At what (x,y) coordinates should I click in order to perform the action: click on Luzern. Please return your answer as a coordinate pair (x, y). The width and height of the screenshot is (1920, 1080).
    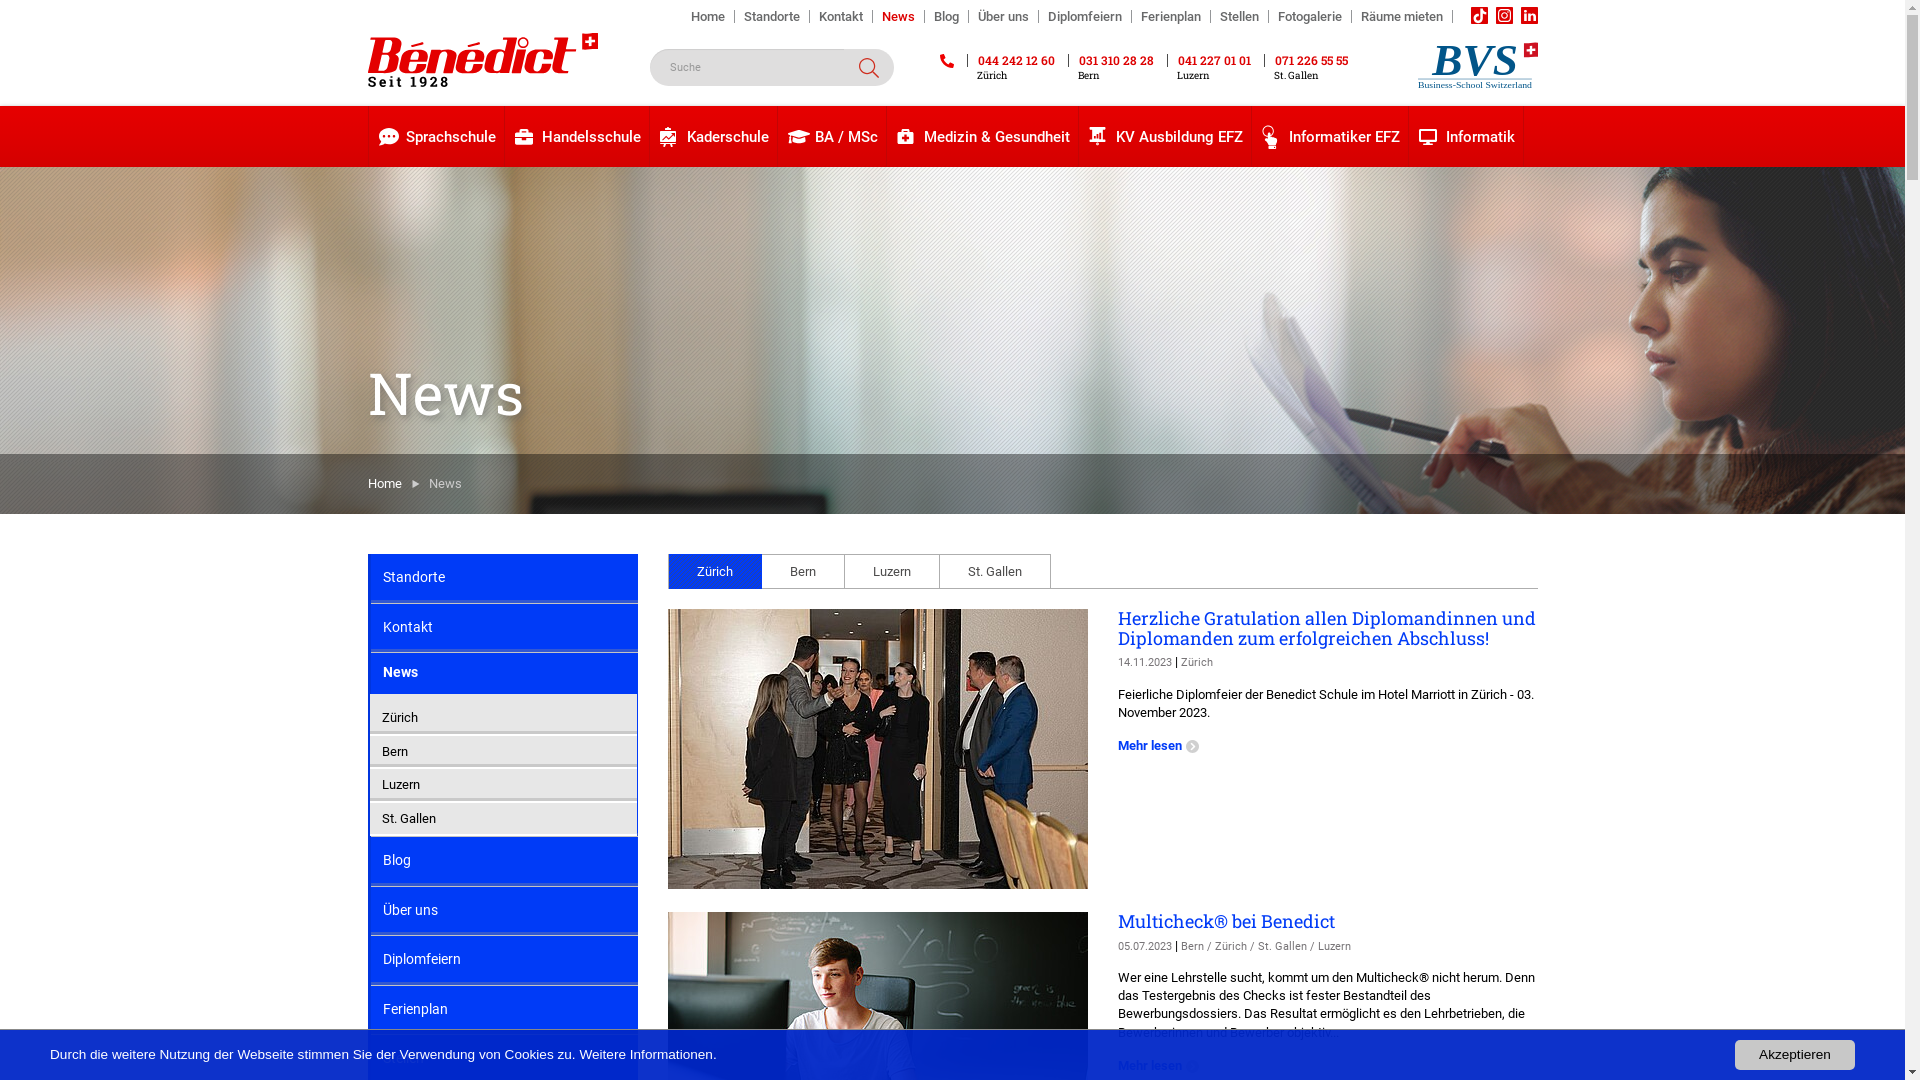
    Looking at the image, I should click on (892, 572).